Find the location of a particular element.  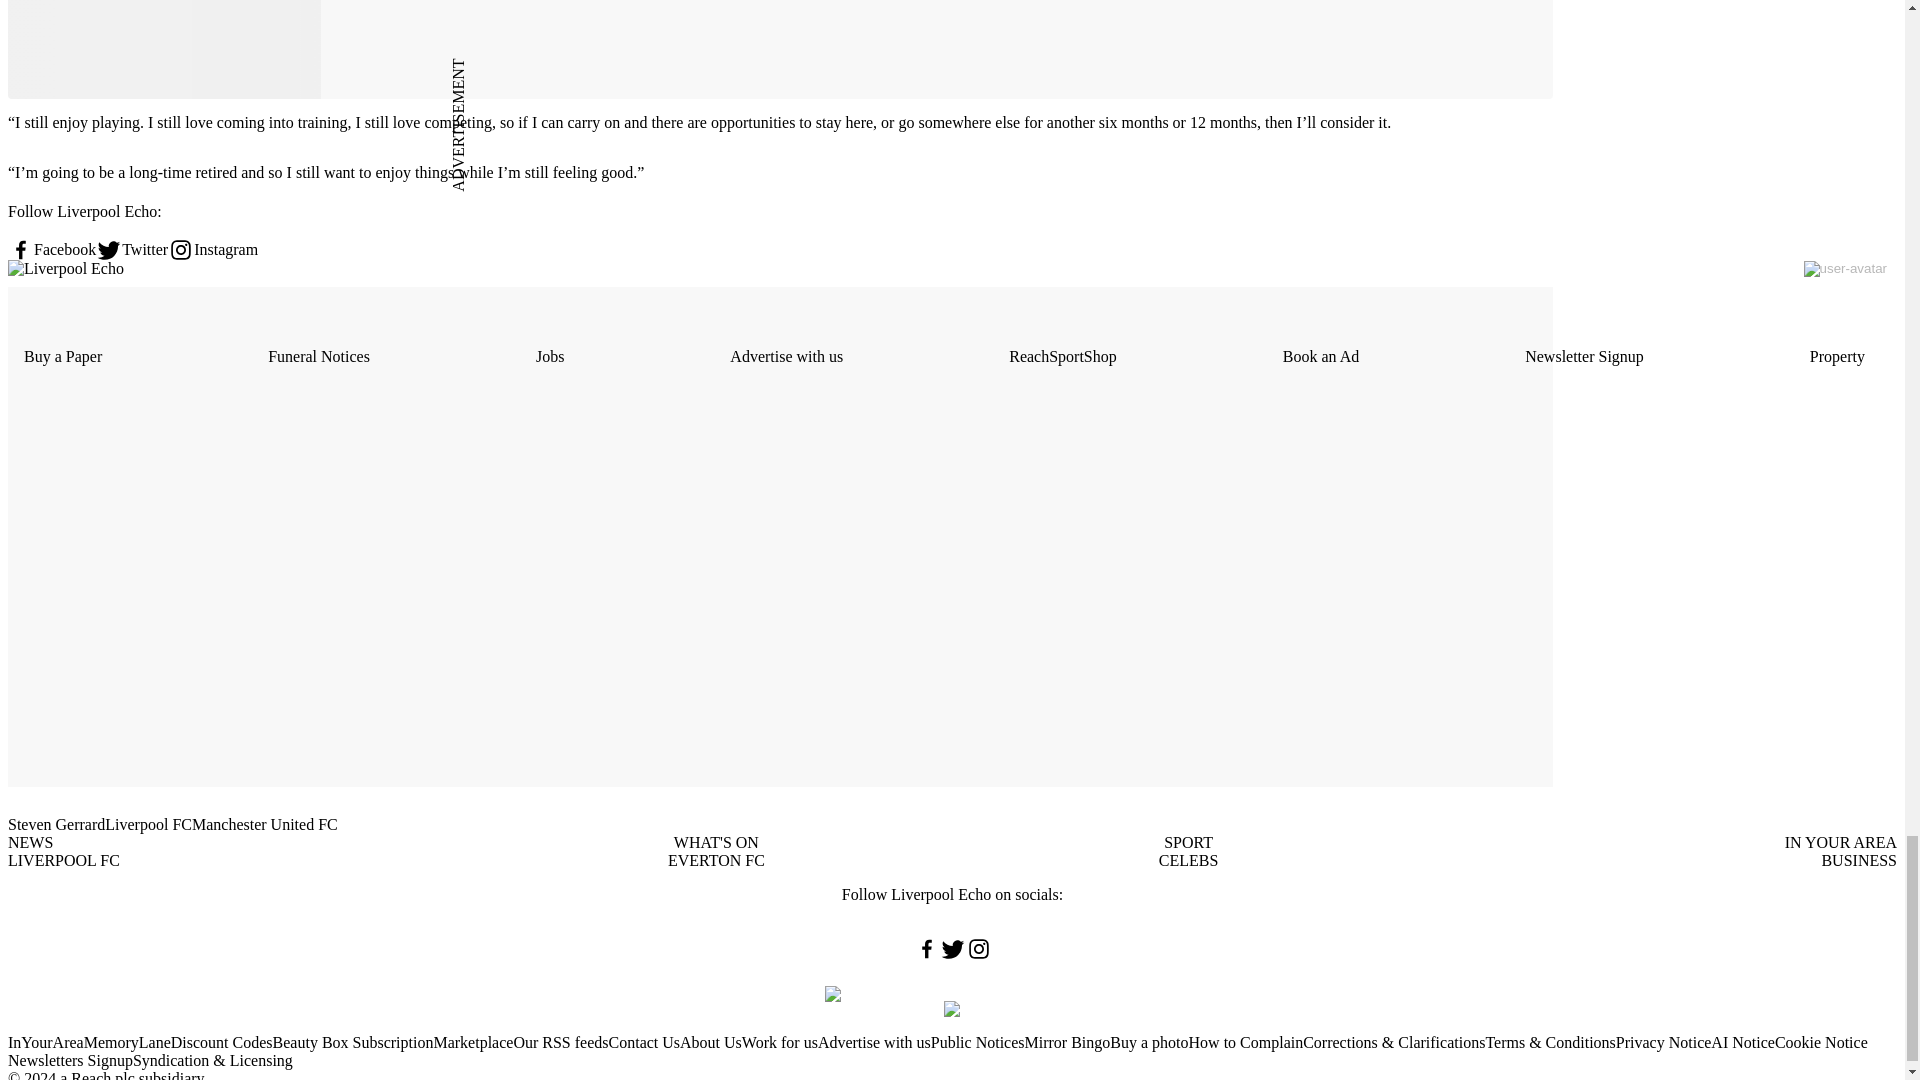

Instagram is located at coordinates (212, 250).